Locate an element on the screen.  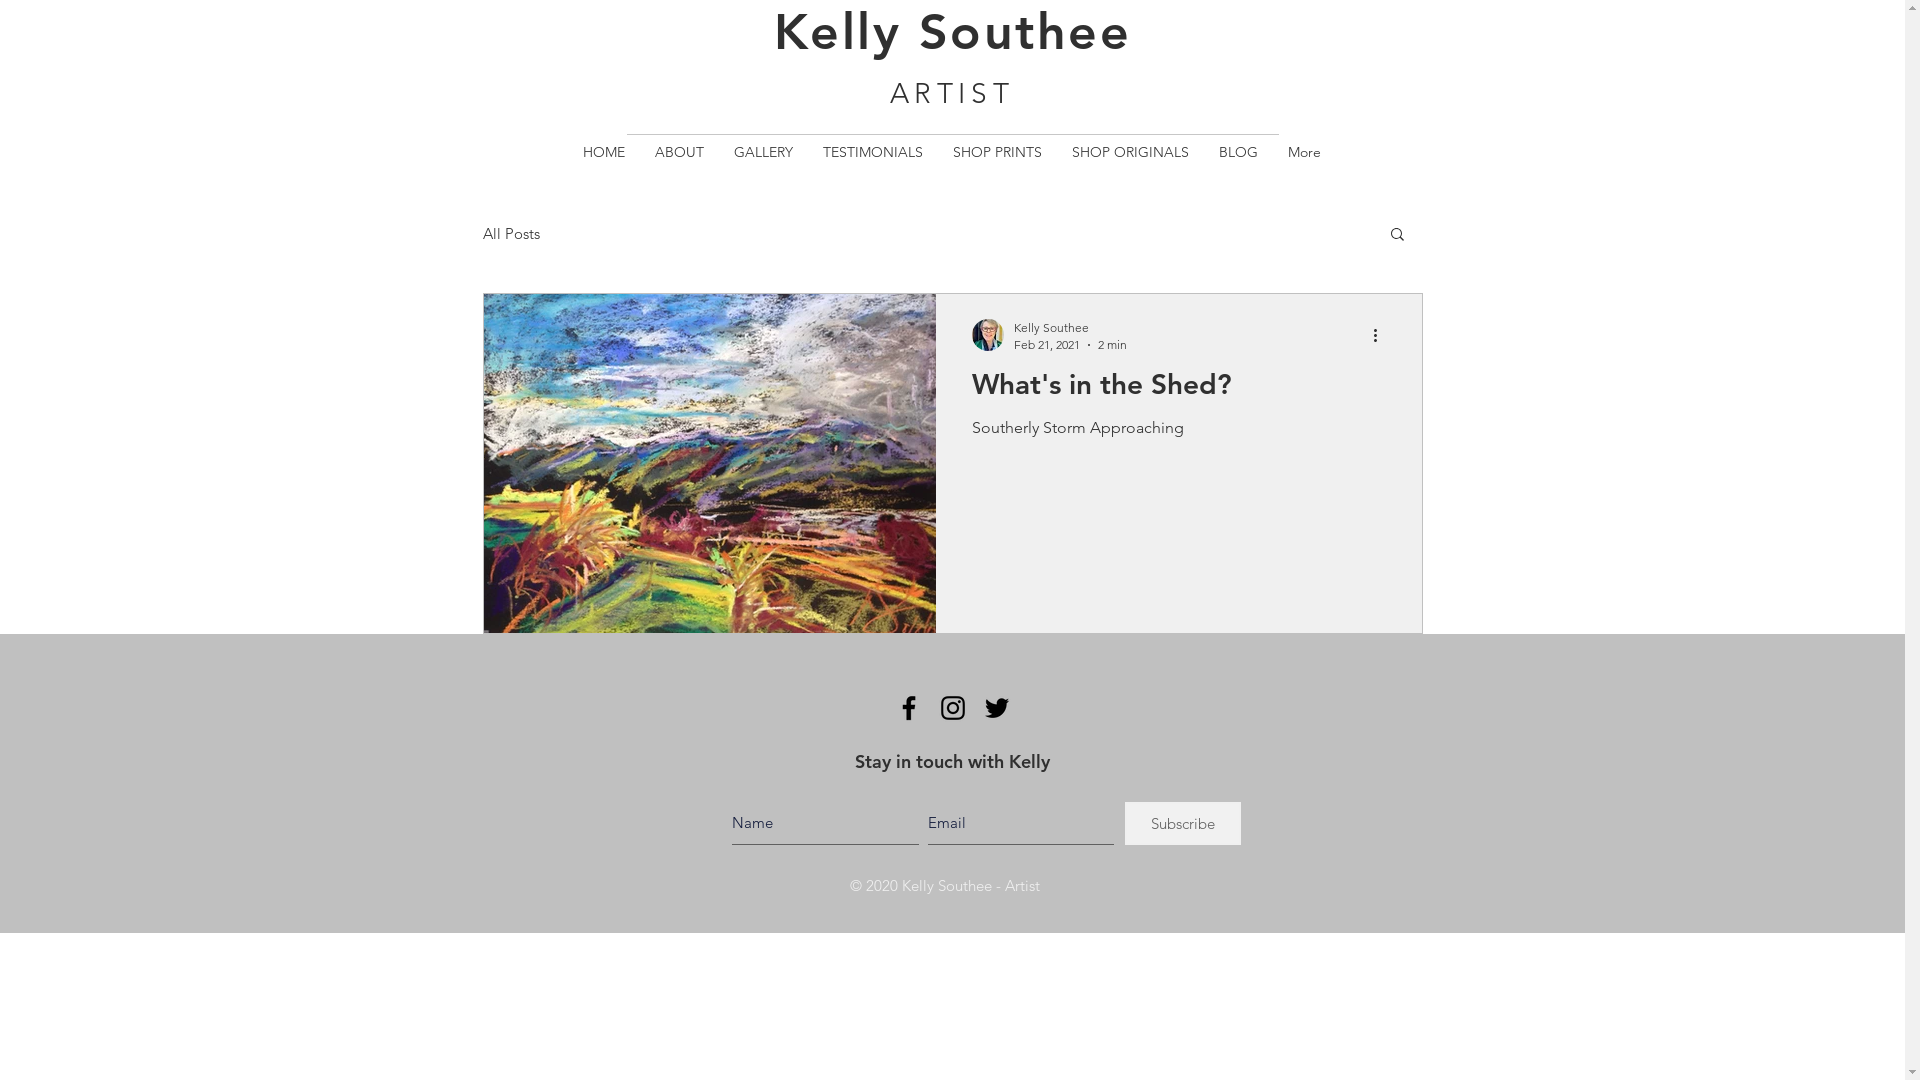
GALLERY is located at coordinates (764, 168).